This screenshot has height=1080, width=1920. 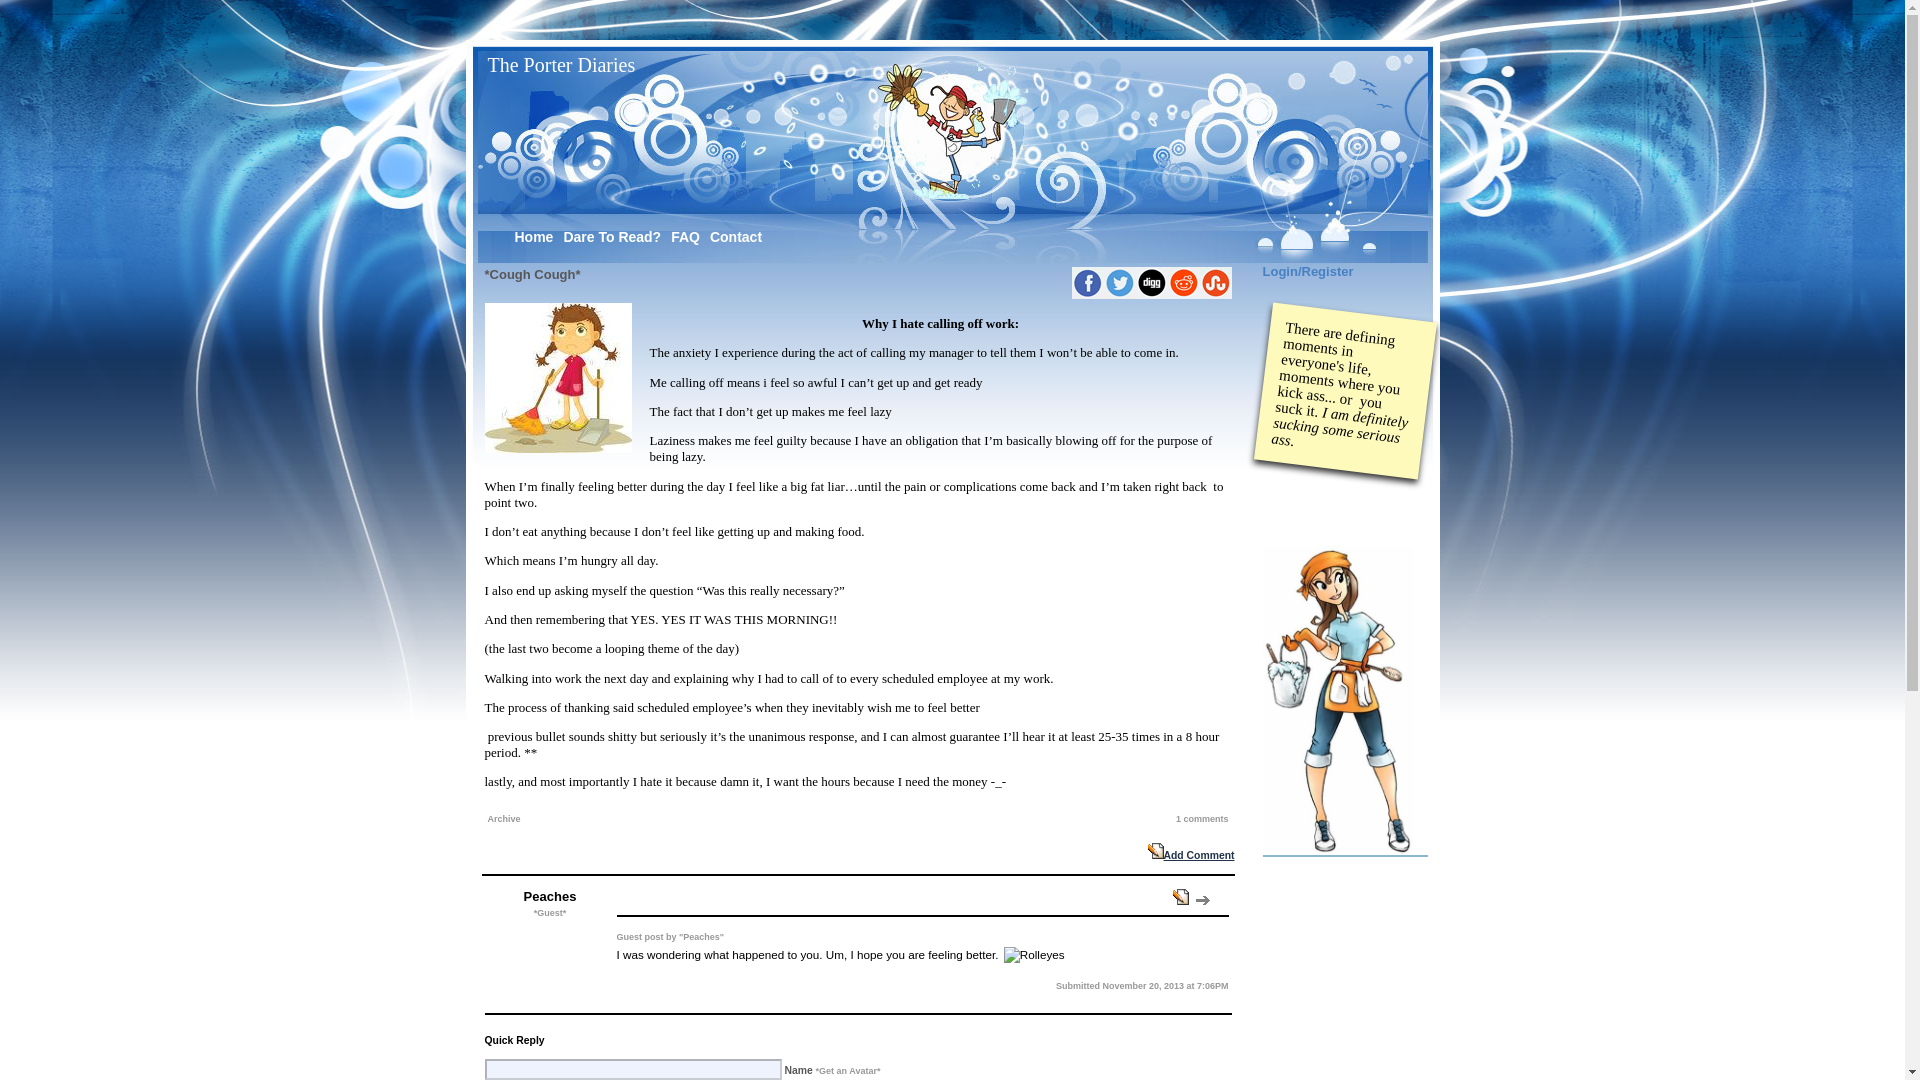 What do you see at coordinates (1202, 900) in the screenshot?
I see `Reply` at bounding box center [1202, 900].